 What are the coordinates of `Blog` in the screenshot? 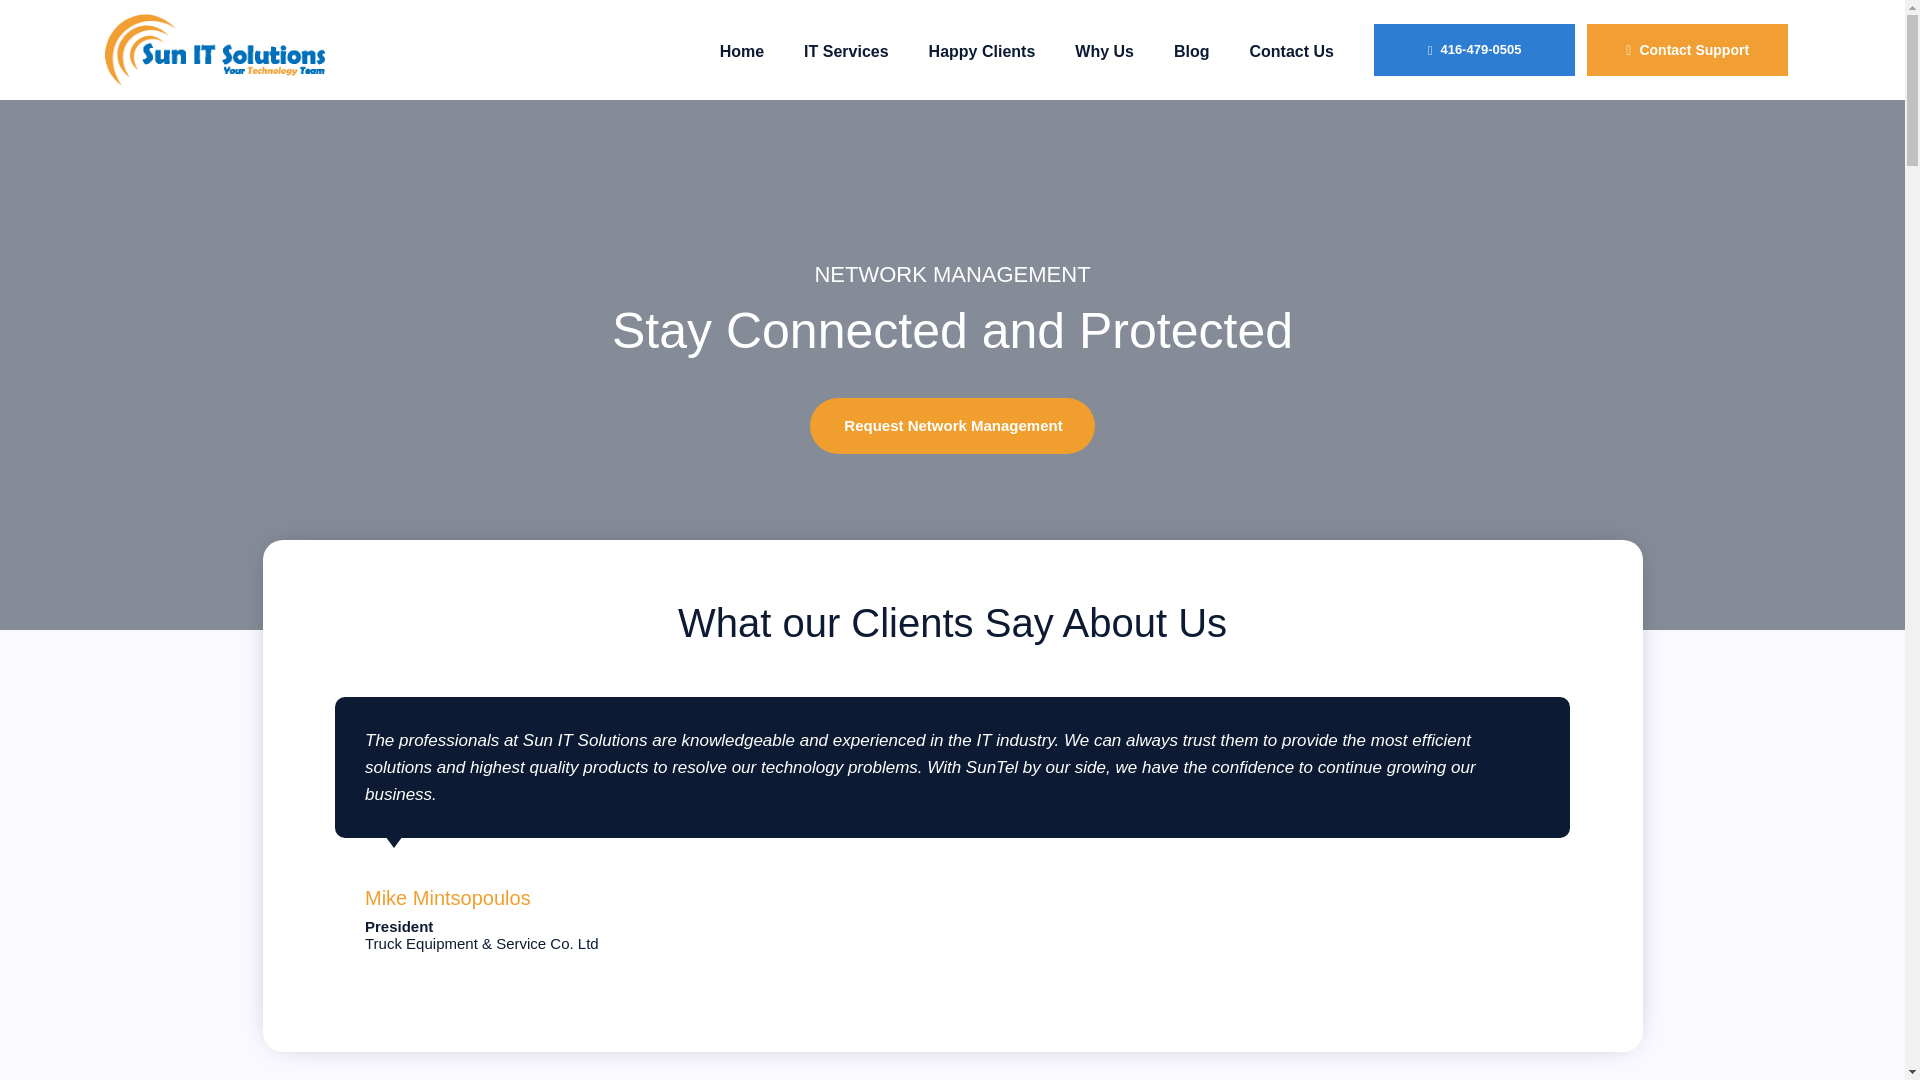 It's located at (1192, 52).